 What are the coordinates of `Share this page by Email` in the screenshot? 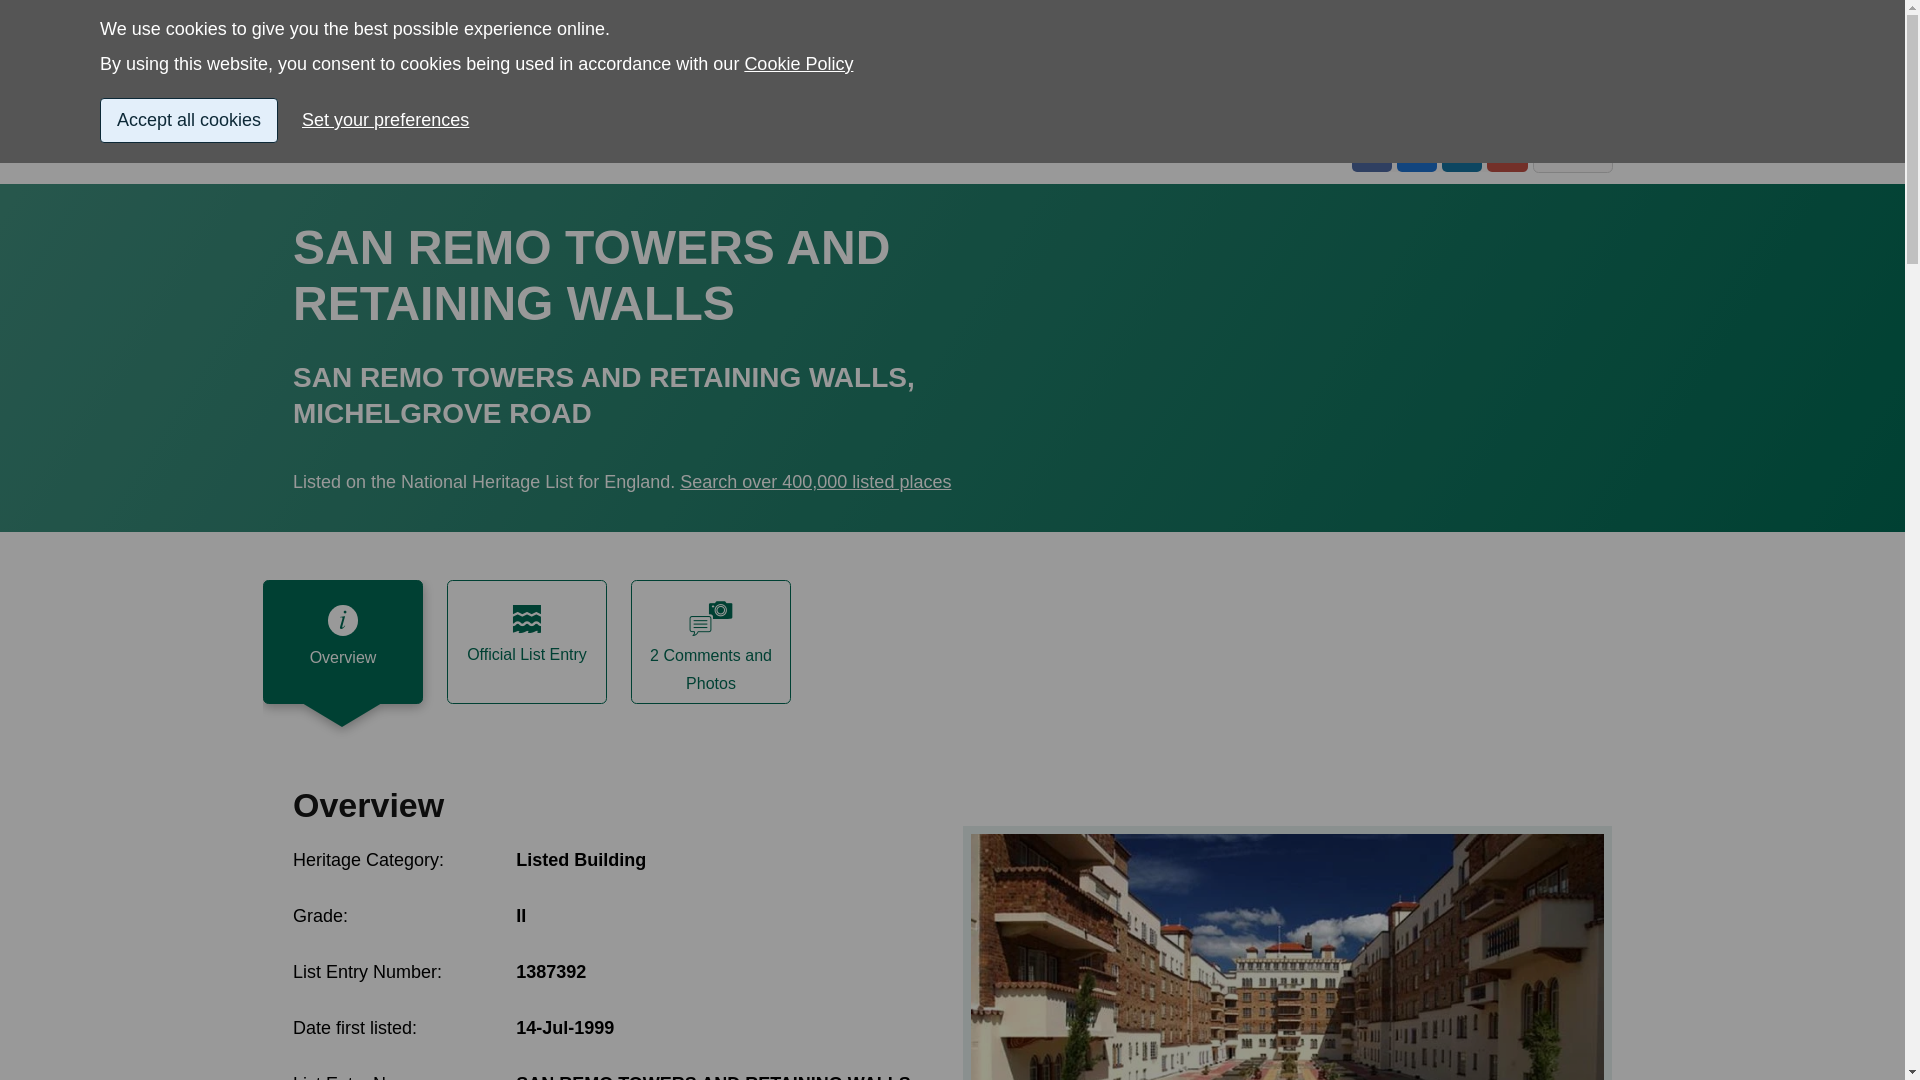 It's located at (1506, 151).